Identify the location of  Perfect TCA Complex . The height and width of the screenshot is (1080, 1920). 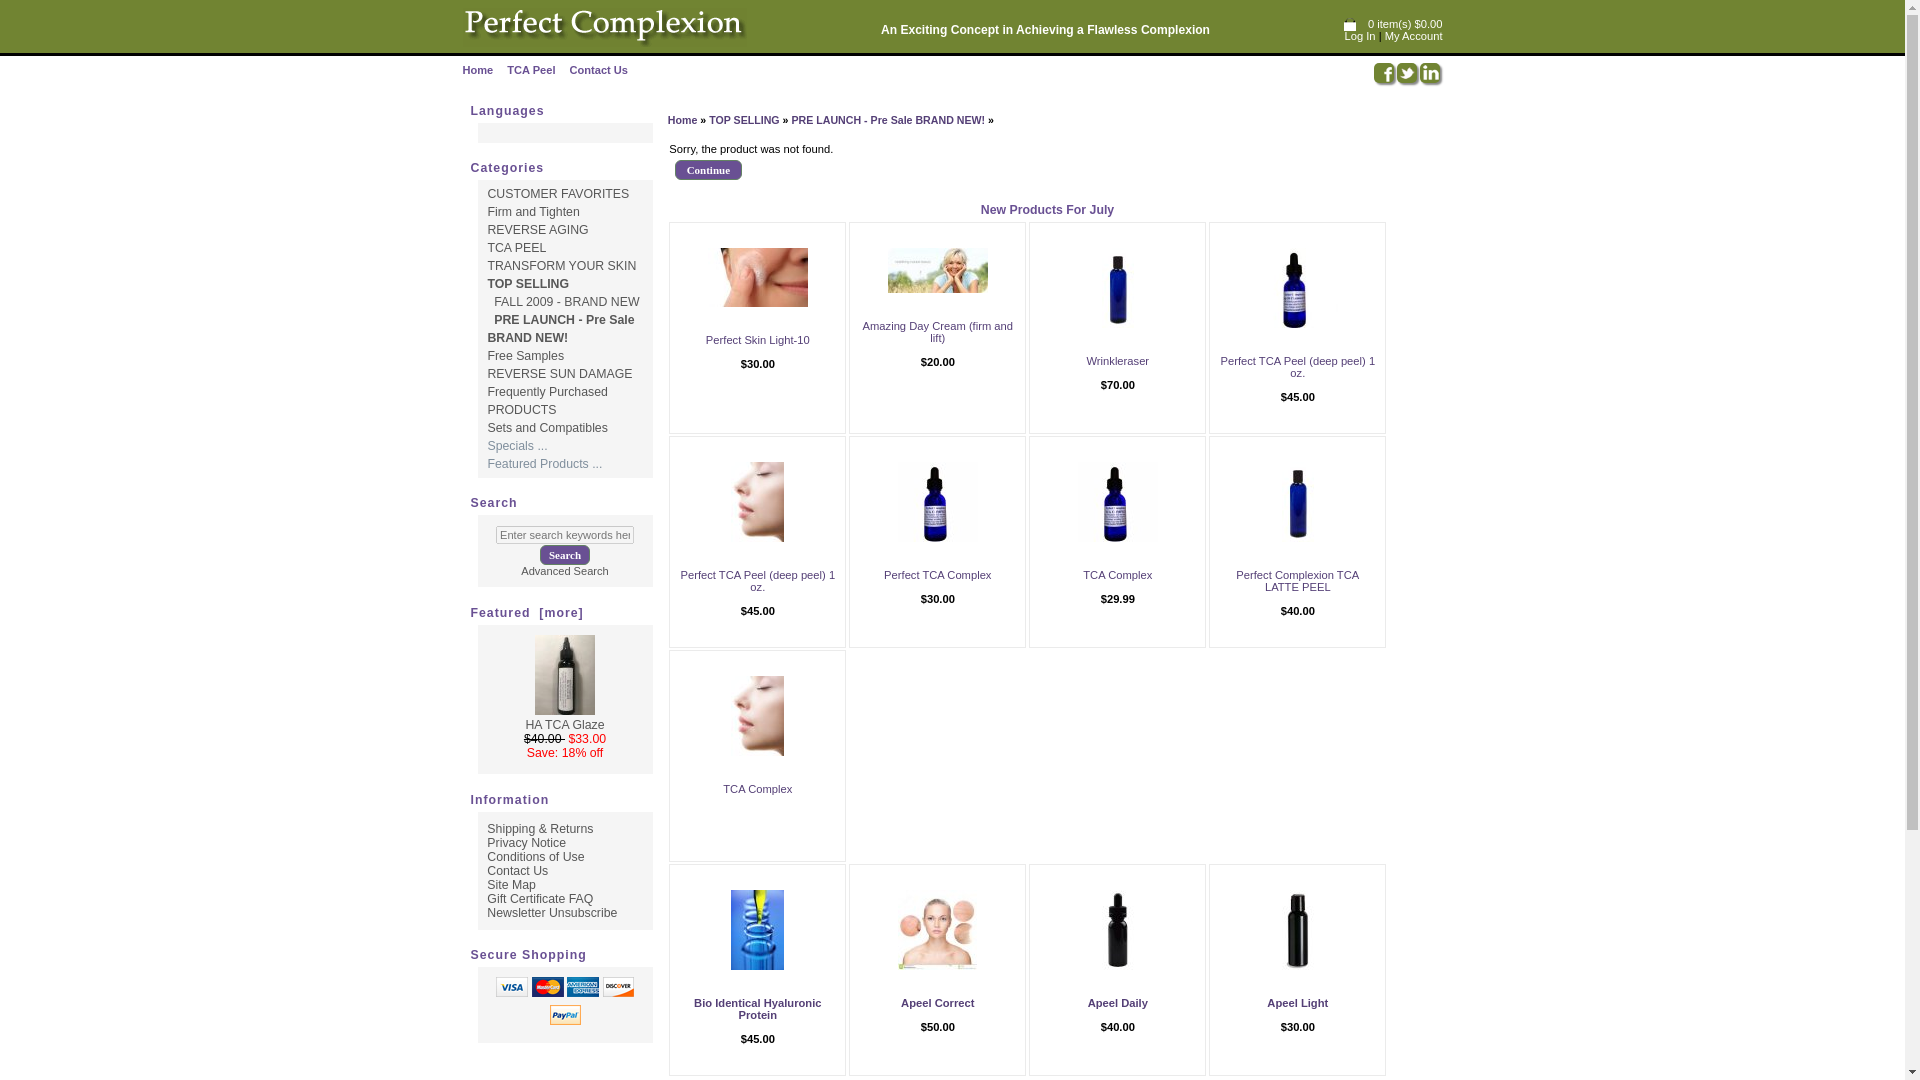
(938, 502).